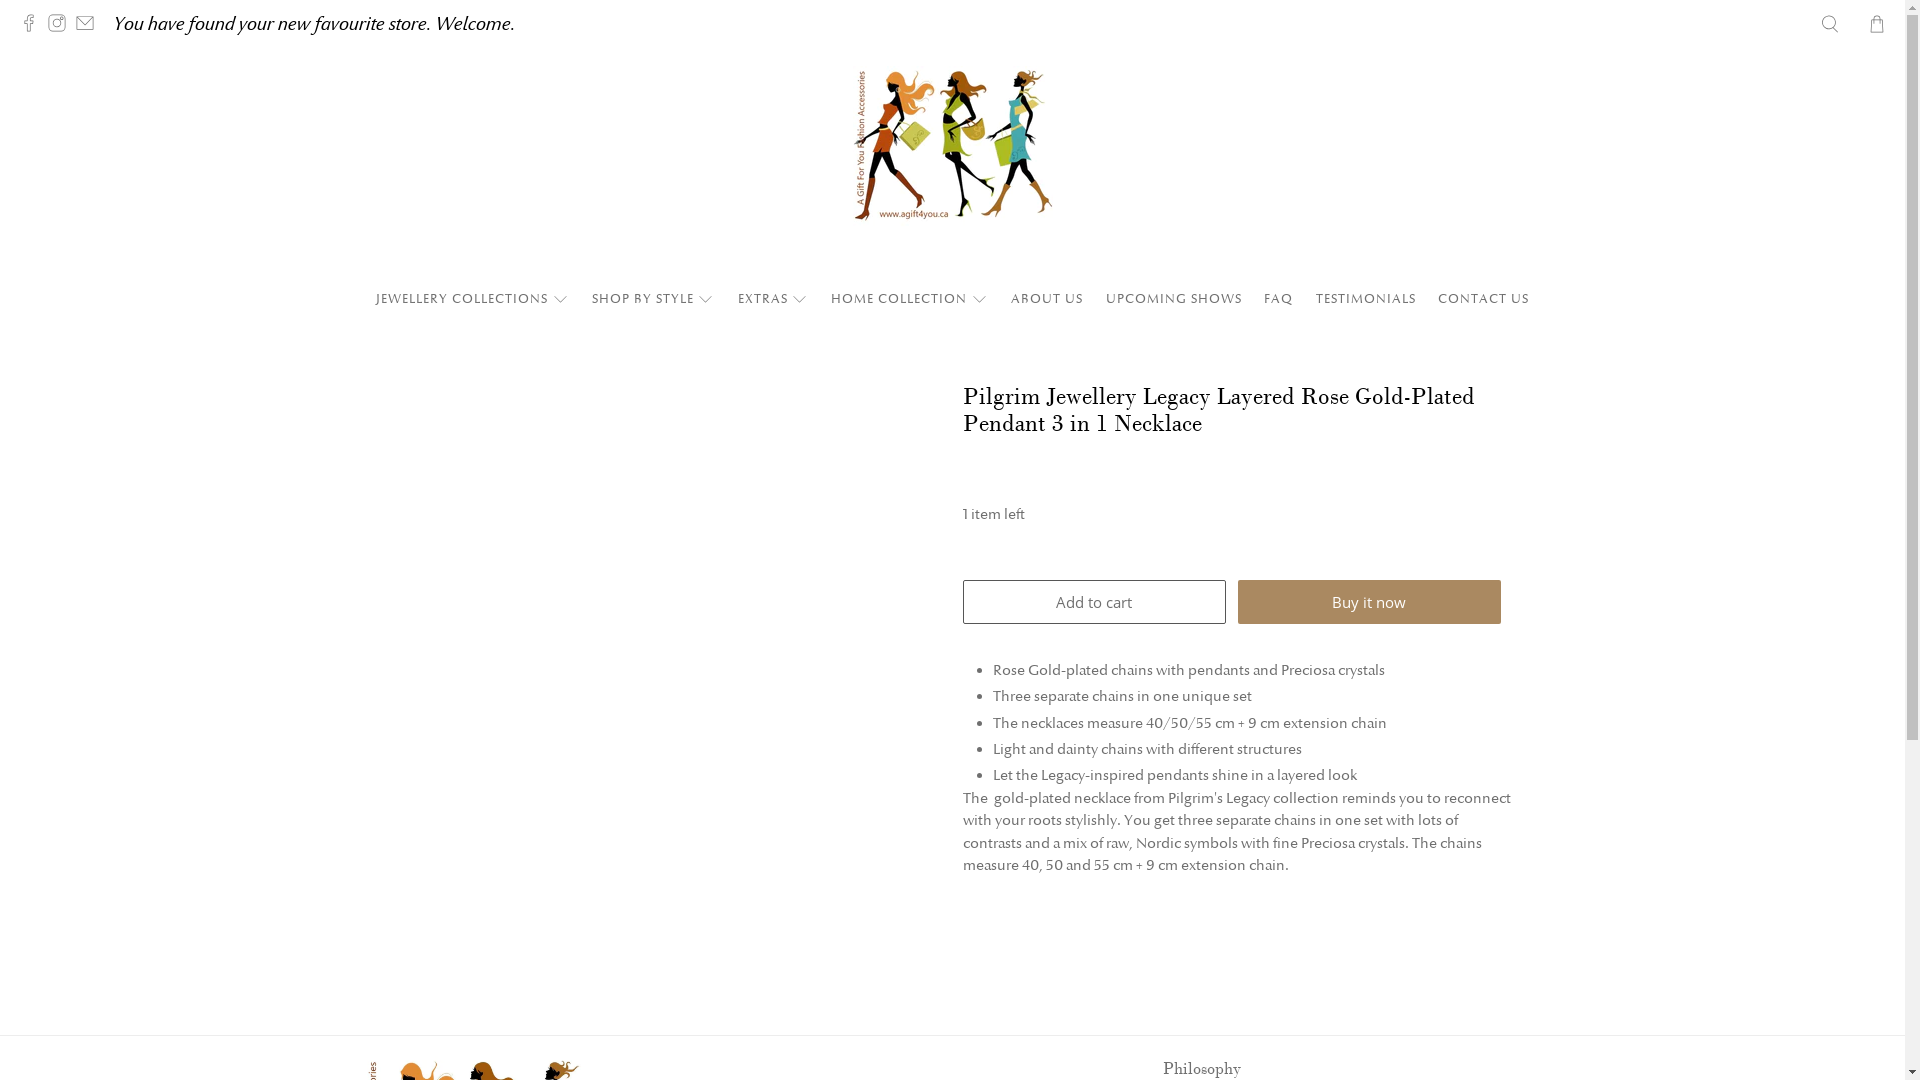 The image size is (1920, 1080). Describe the element at coordinates (653, 299) in the screenshot. I see `SHOP BY STYLE` at that location.